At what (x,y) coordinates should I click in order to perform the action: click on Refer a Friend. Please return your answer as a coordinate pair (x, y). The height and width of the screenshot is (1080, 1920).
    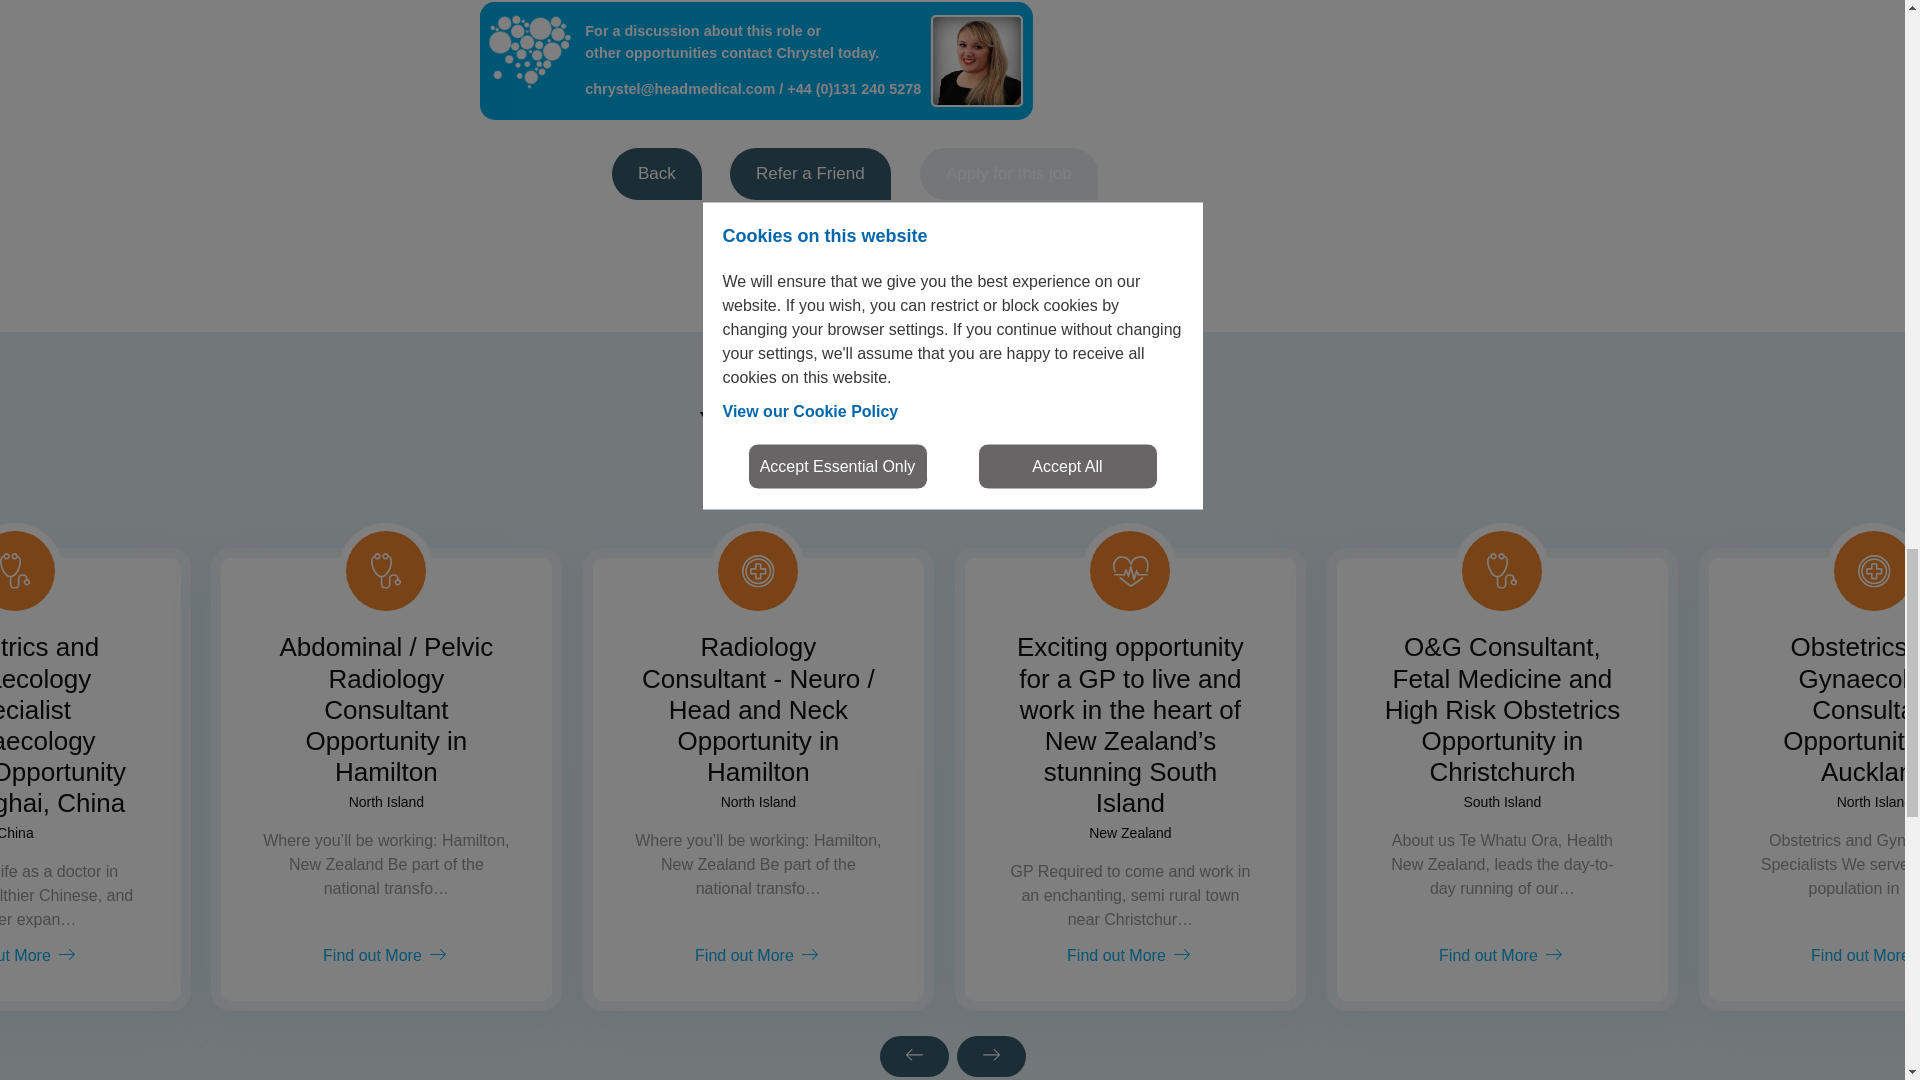
    Looking at the image, I should click on (810, 173).